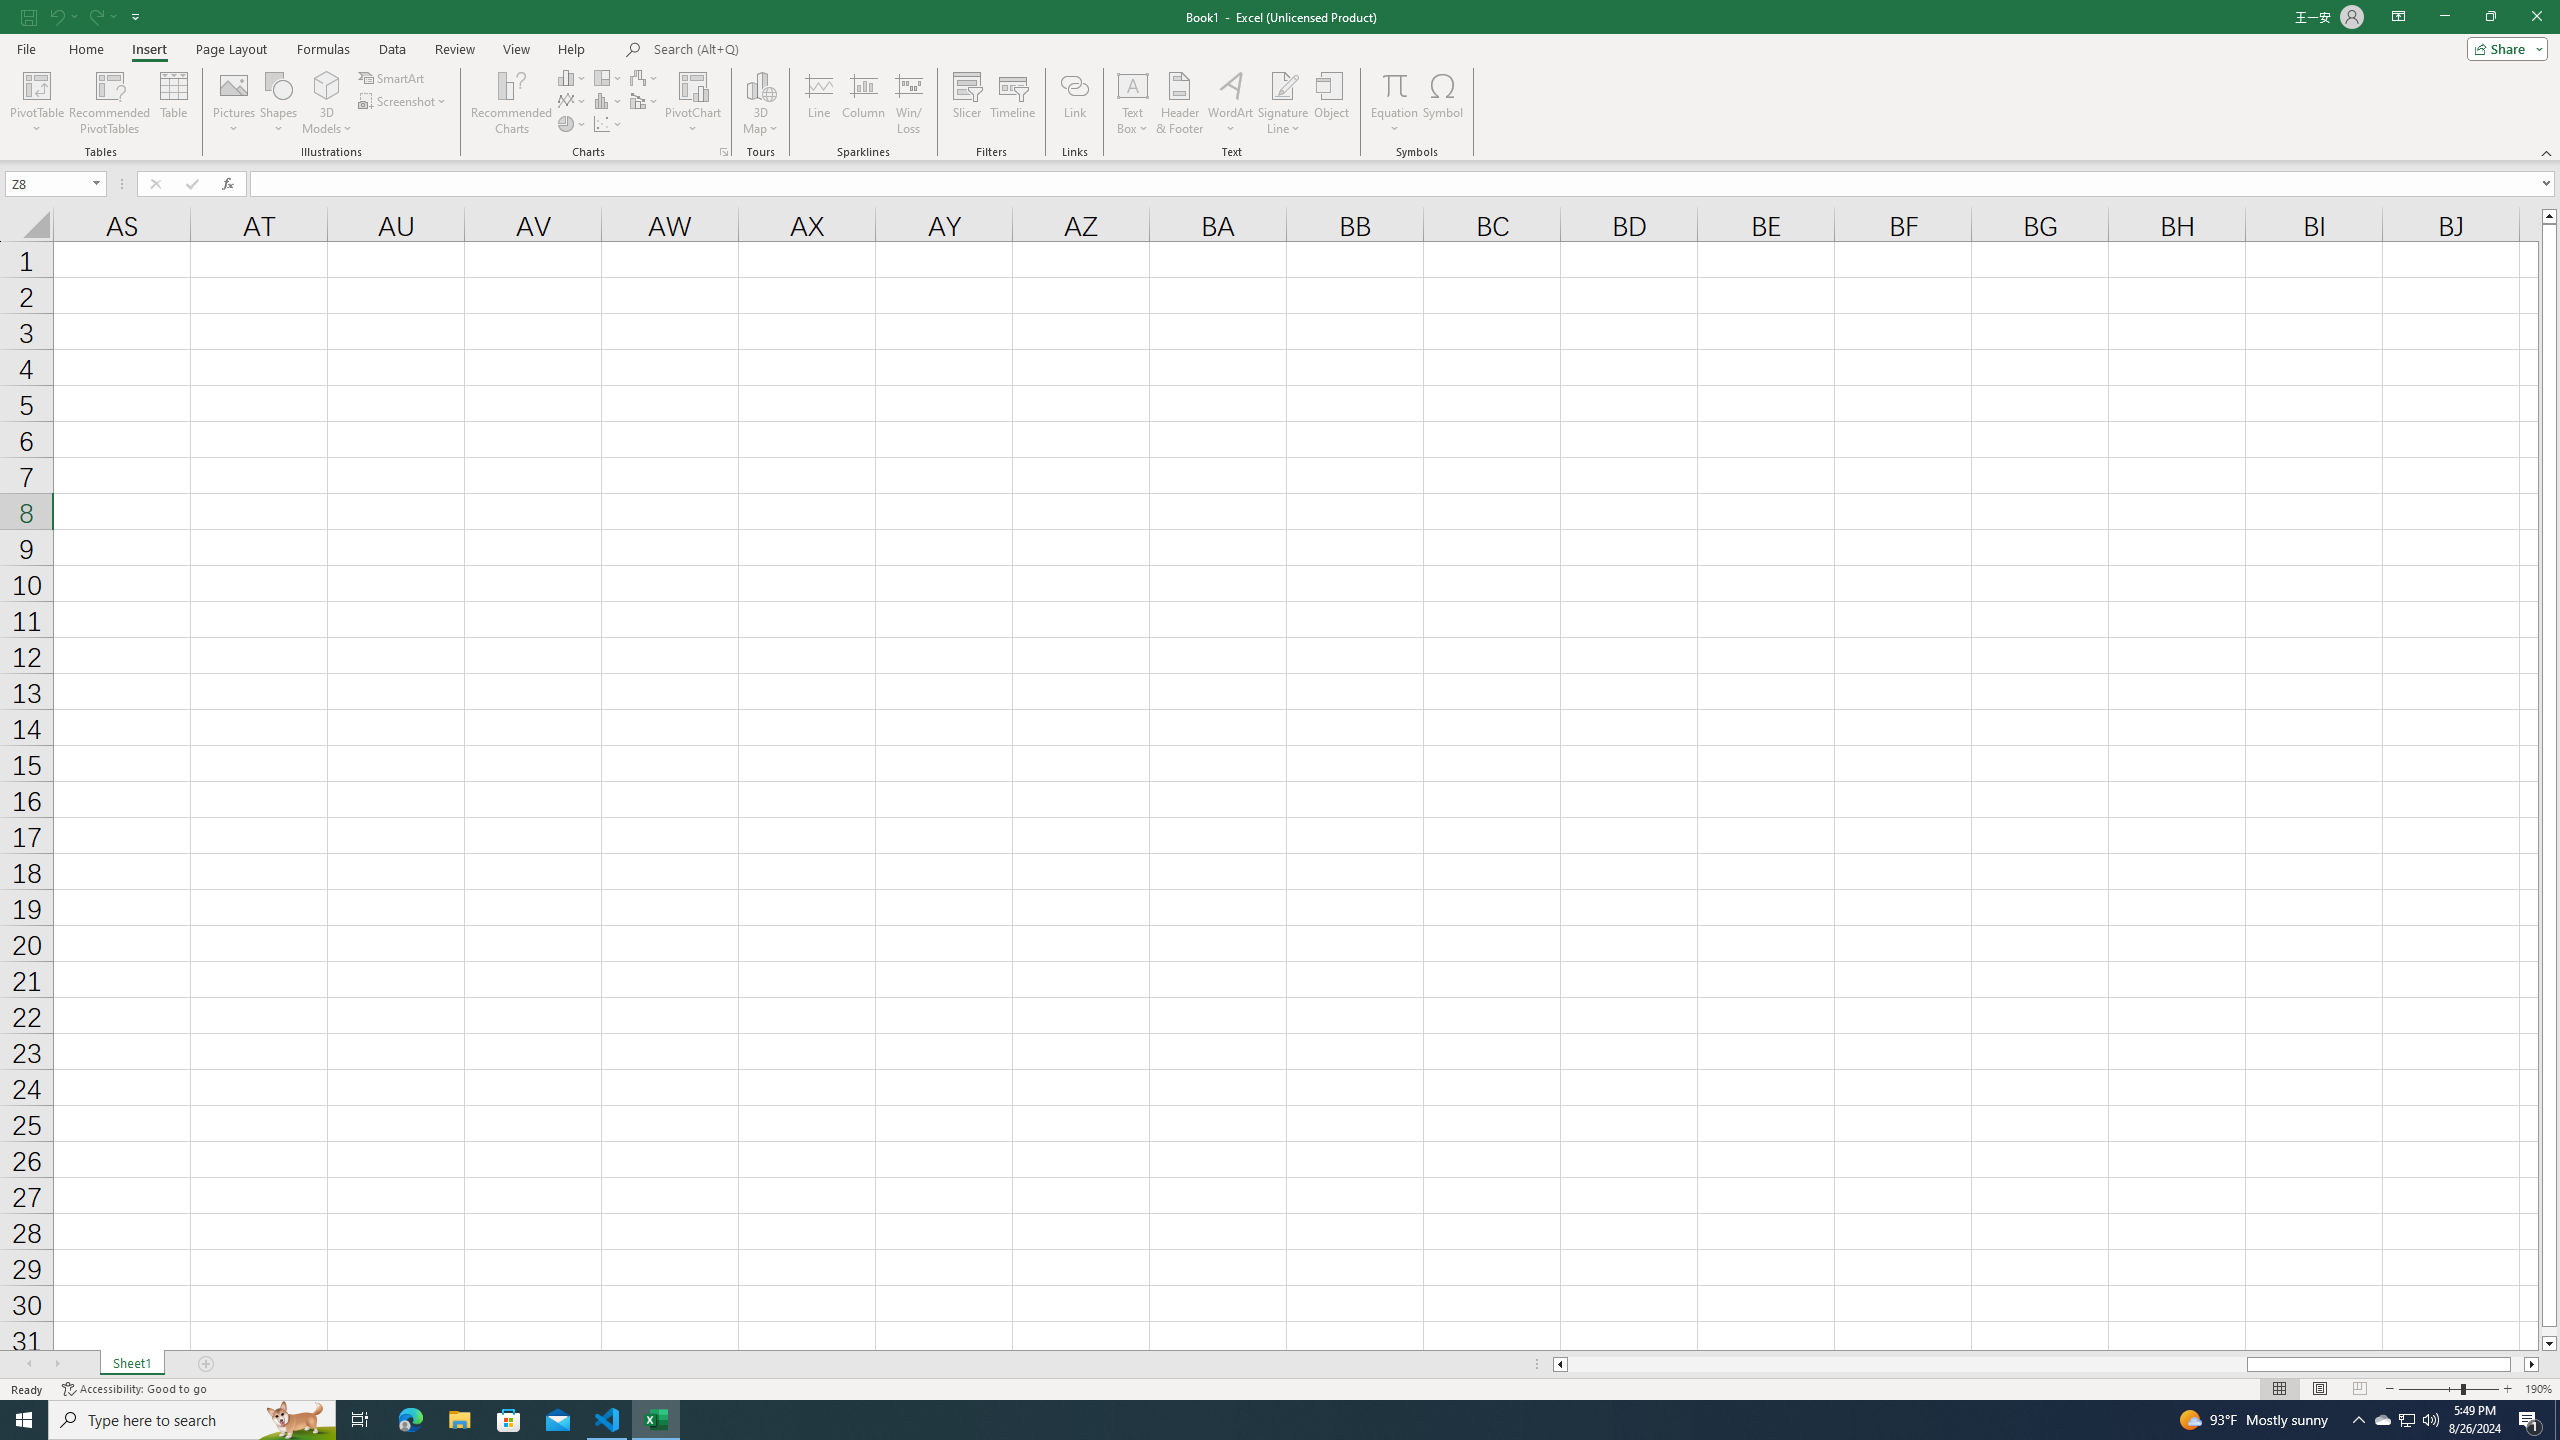 This screenshot has height=1440, width=2560. What do you see at coordinates (327, 103) in the screenshot?
I see `3D Models` at bounding box center [327, 103].